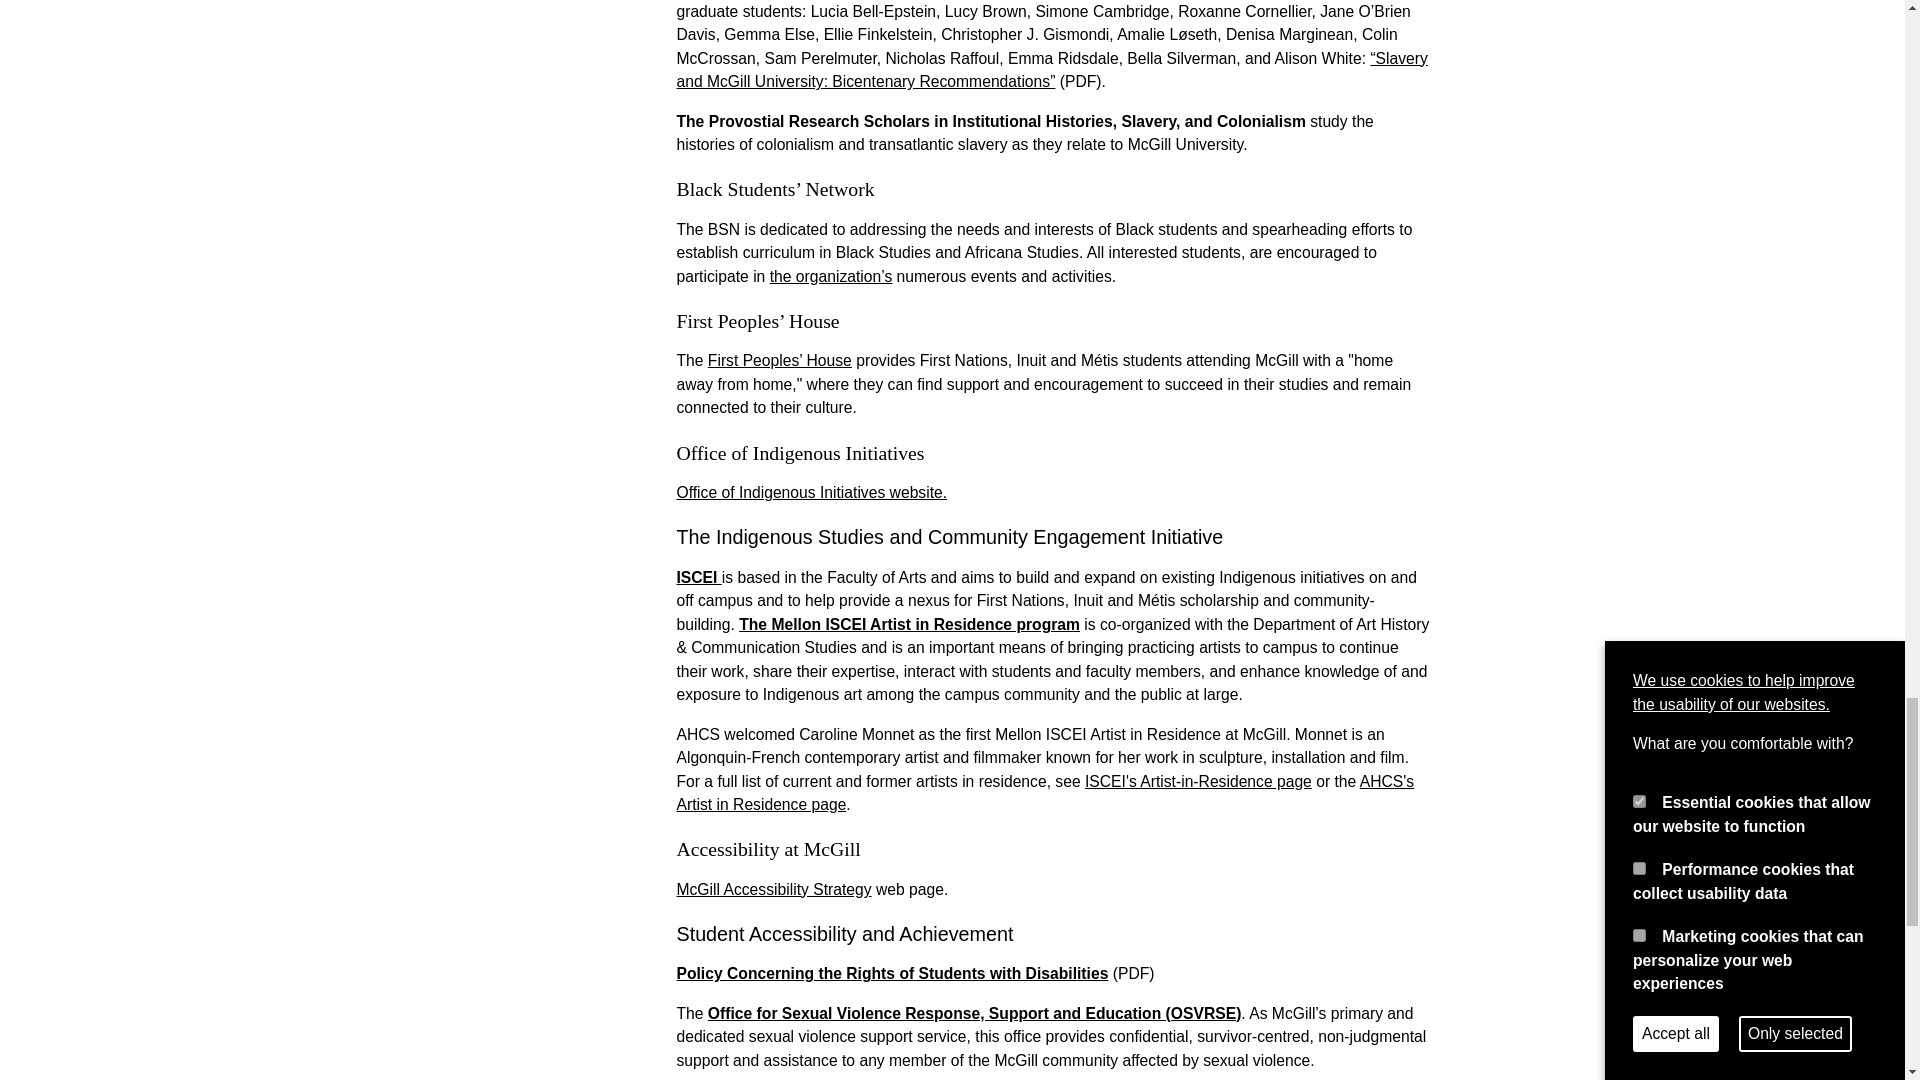 The height and width of the screenshot is (1080, 1920). I want to click on ISCEI's Artist-in-Residence page, so click(1198, 781).